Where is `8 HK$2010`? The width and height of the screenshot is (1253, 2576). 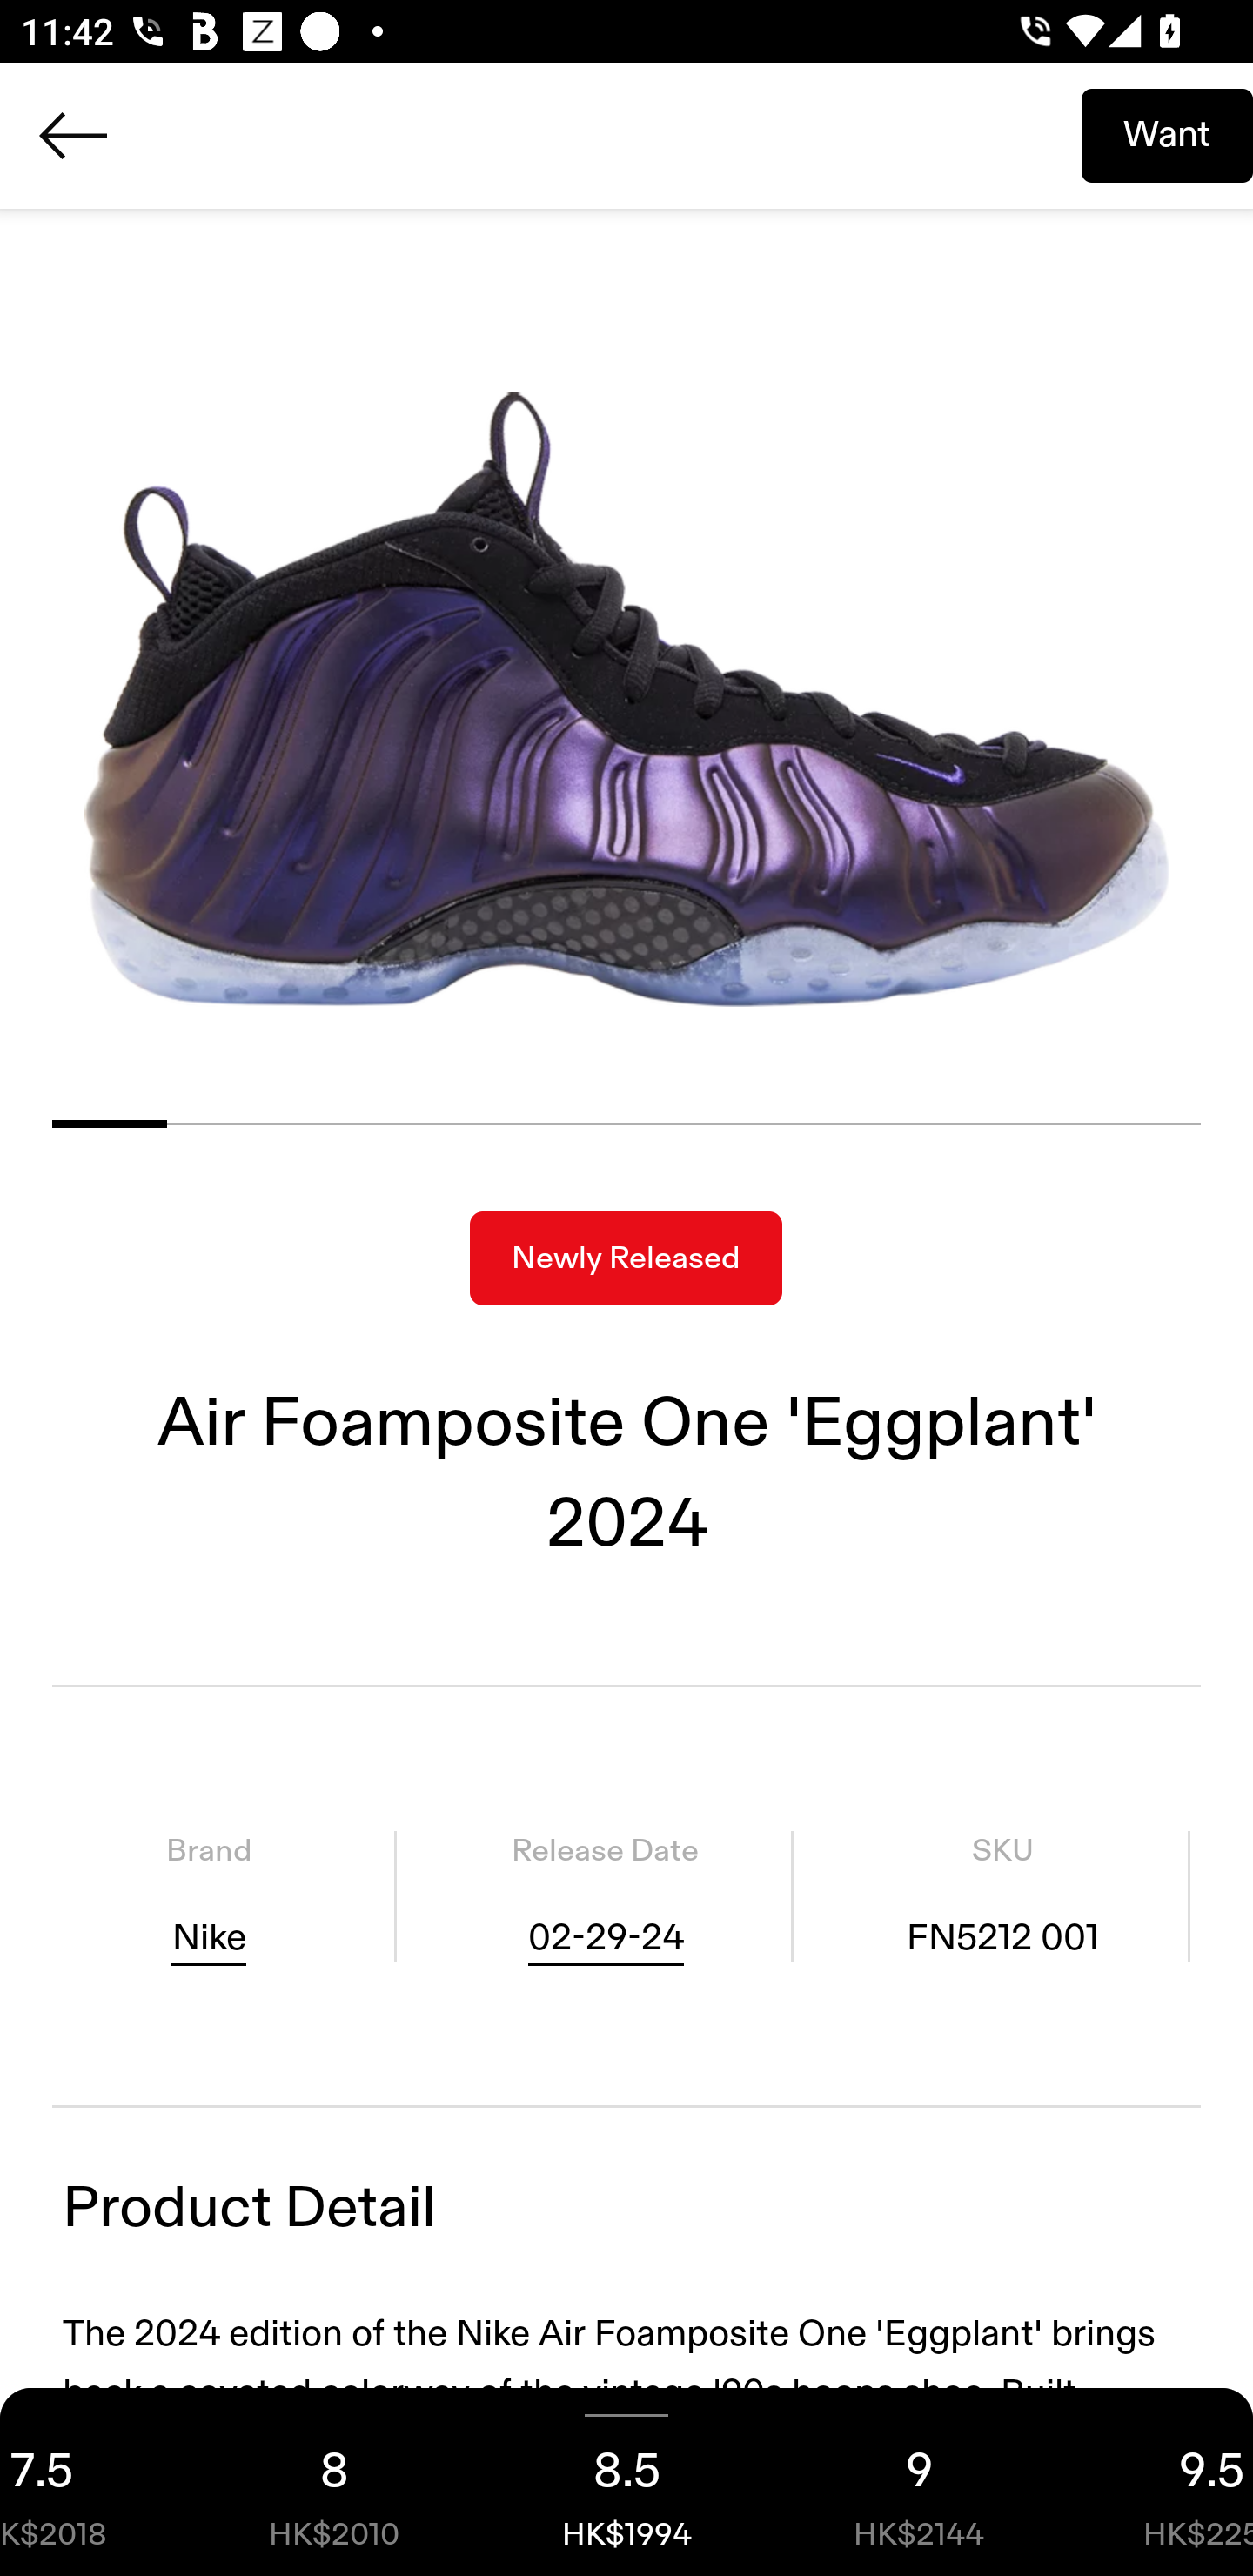 8 HK$2010 is located at coordinates (334, 2482).